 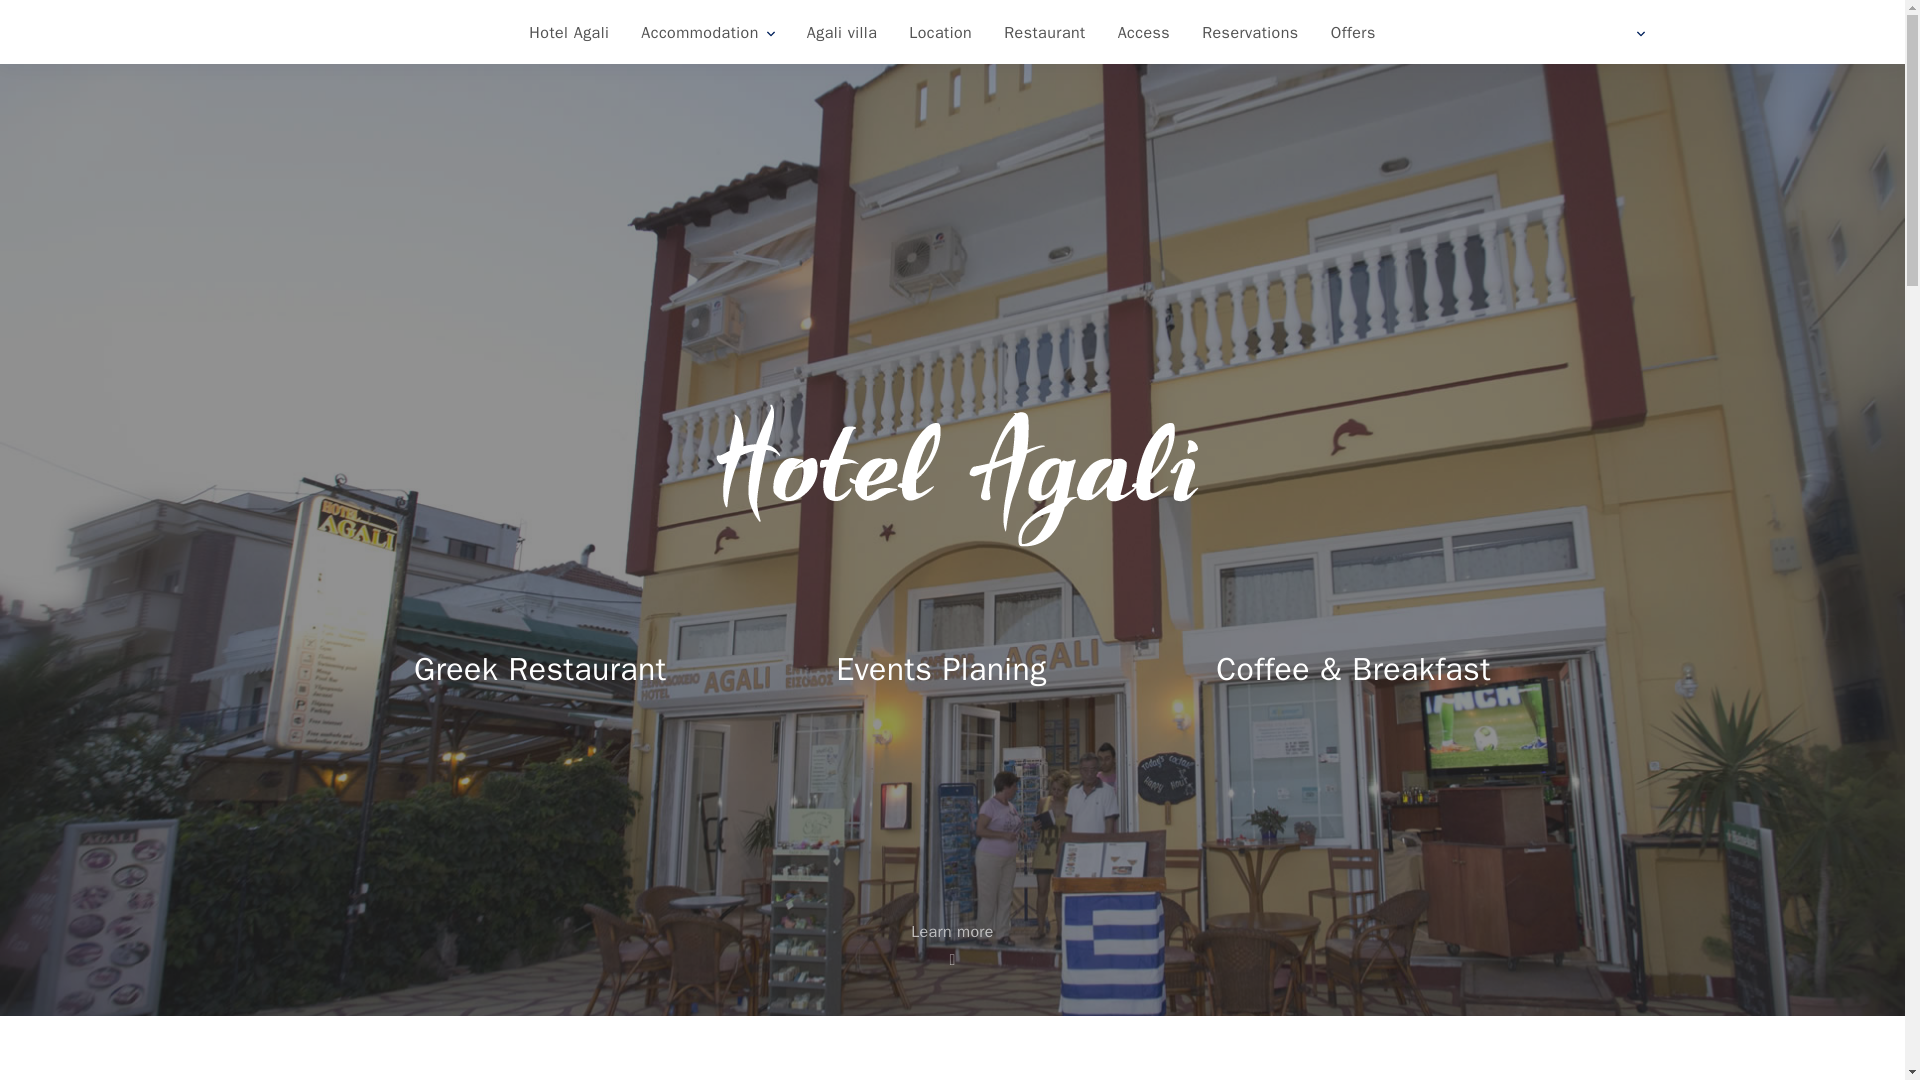 I want to click on Access, so click(x=1144, y=34).